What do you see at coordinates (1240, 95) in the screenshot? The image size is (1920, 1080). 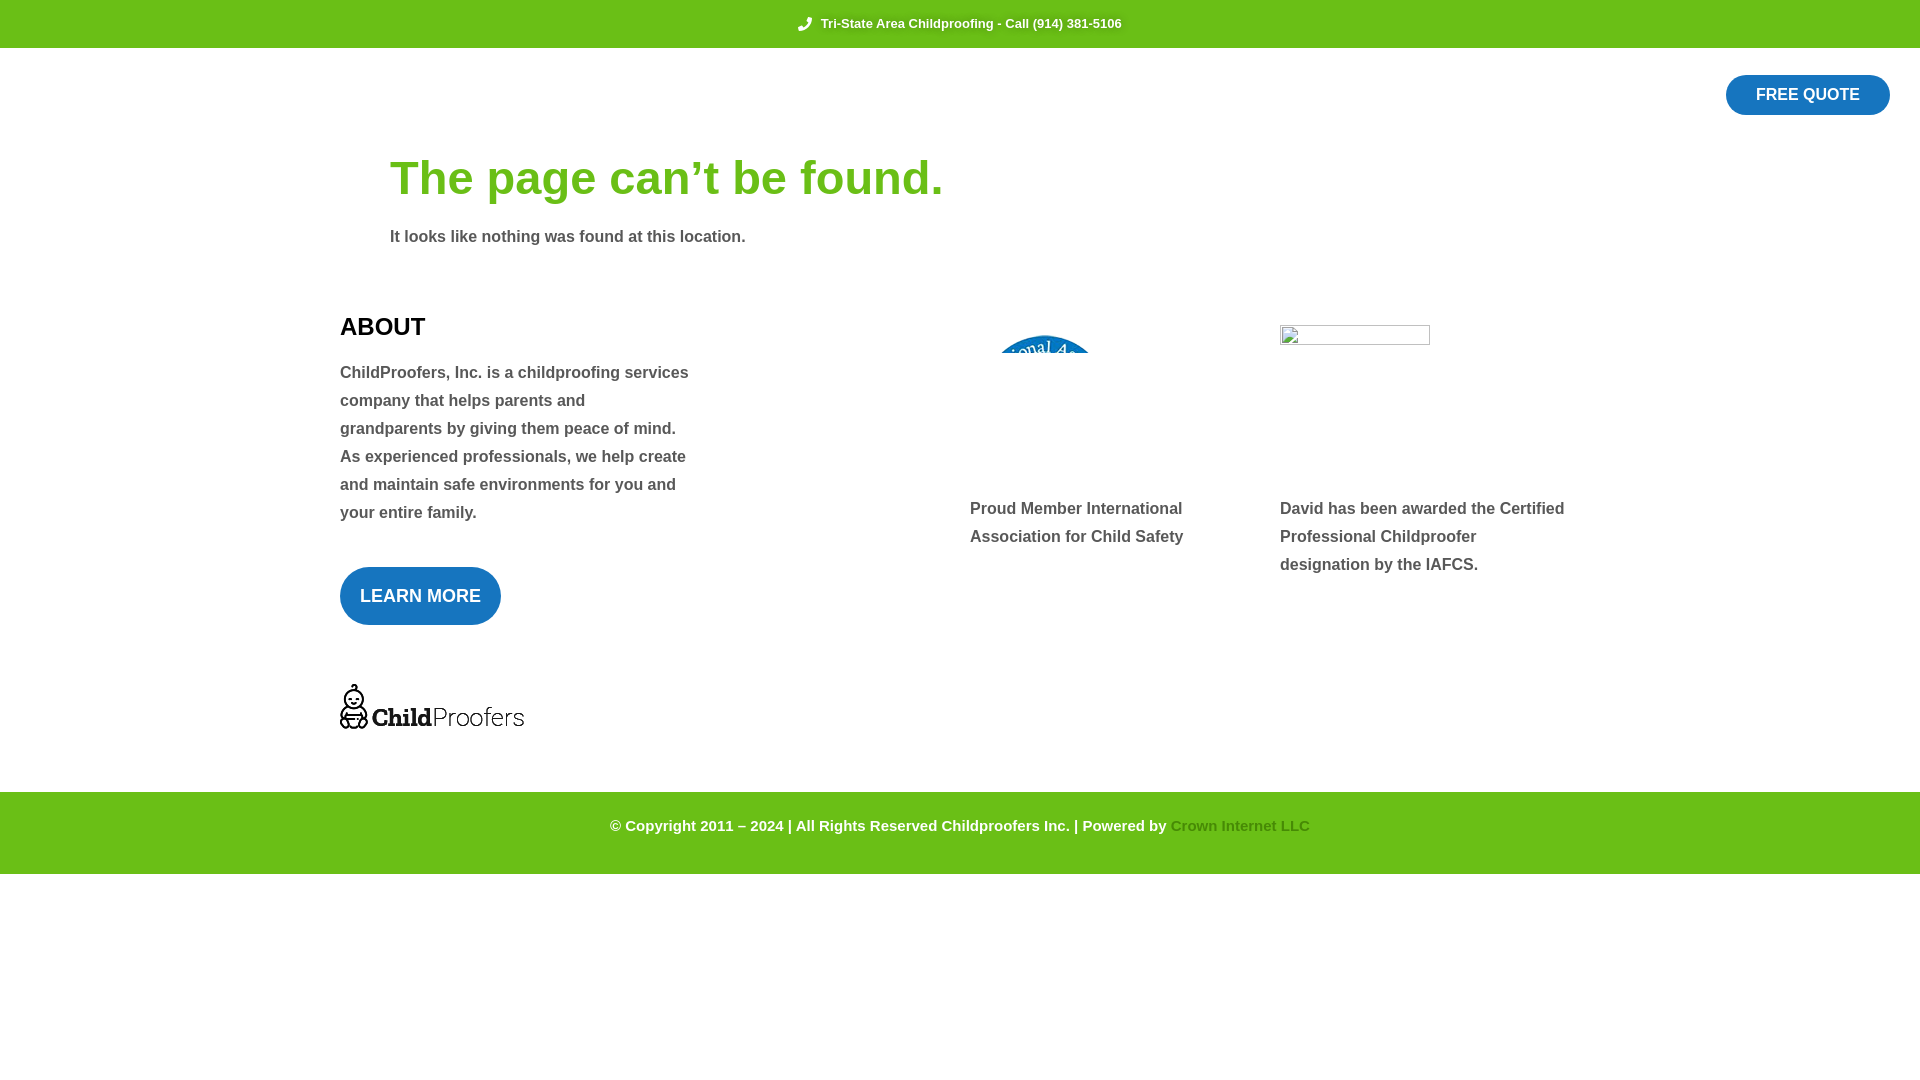 I see `Contact` at bounding box center [1240, 95].